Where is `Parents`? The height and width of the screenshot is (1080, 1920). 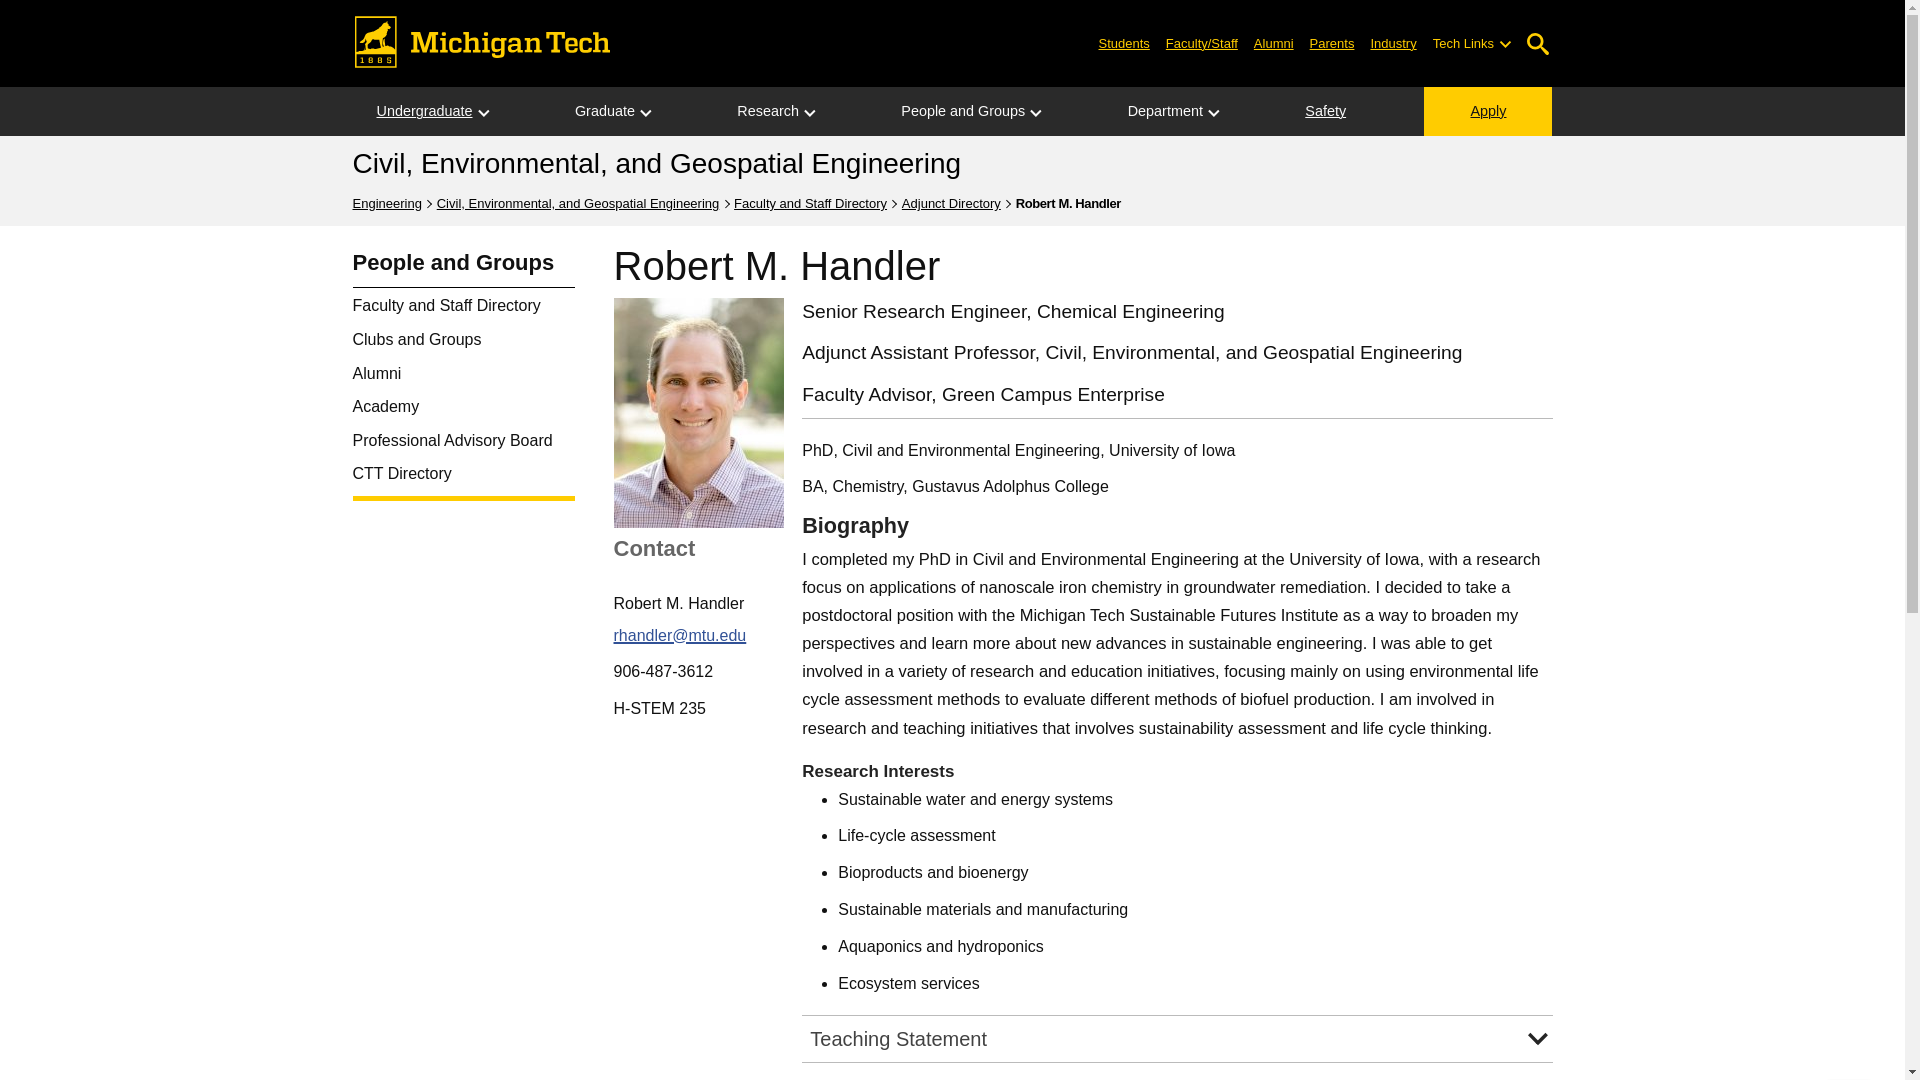 Parents is located at coordinates (1332, 42).